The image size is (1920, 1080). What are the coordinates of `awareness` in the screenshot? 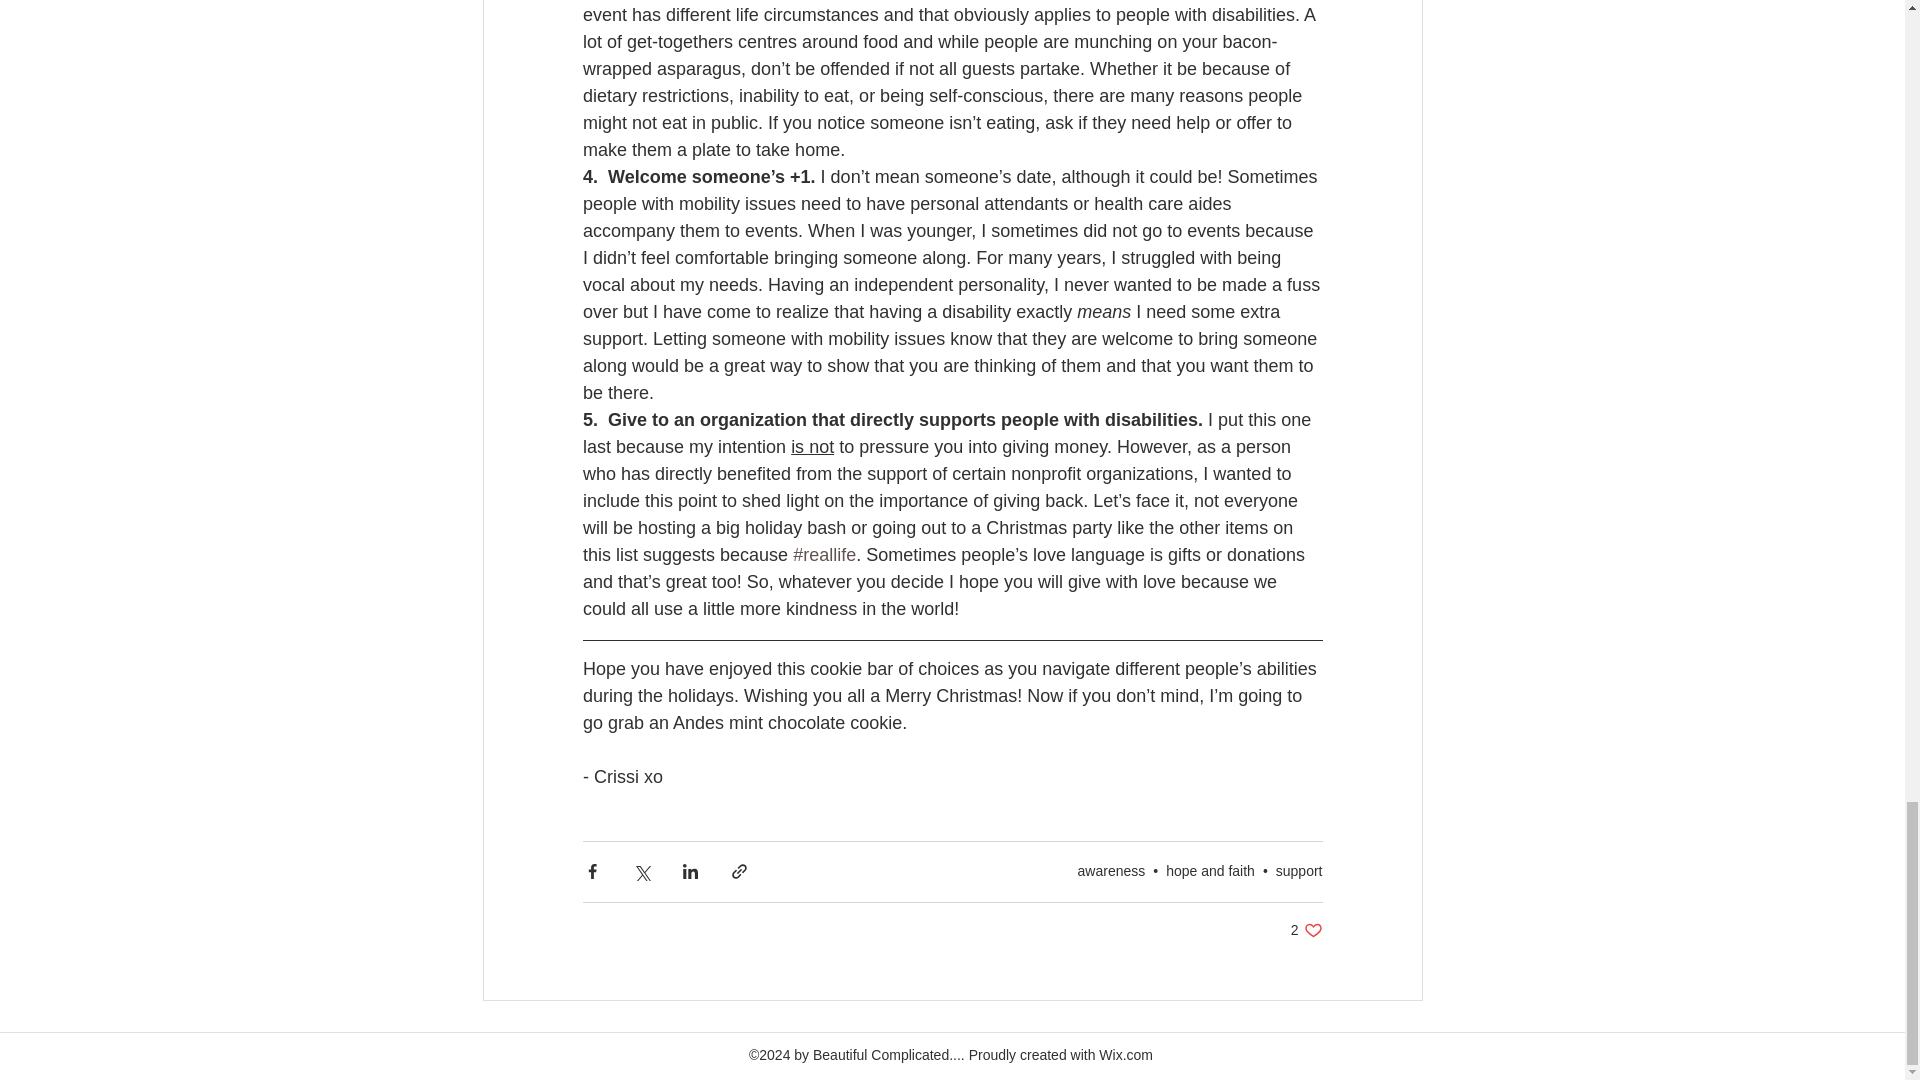 It's located at (1306, 930).